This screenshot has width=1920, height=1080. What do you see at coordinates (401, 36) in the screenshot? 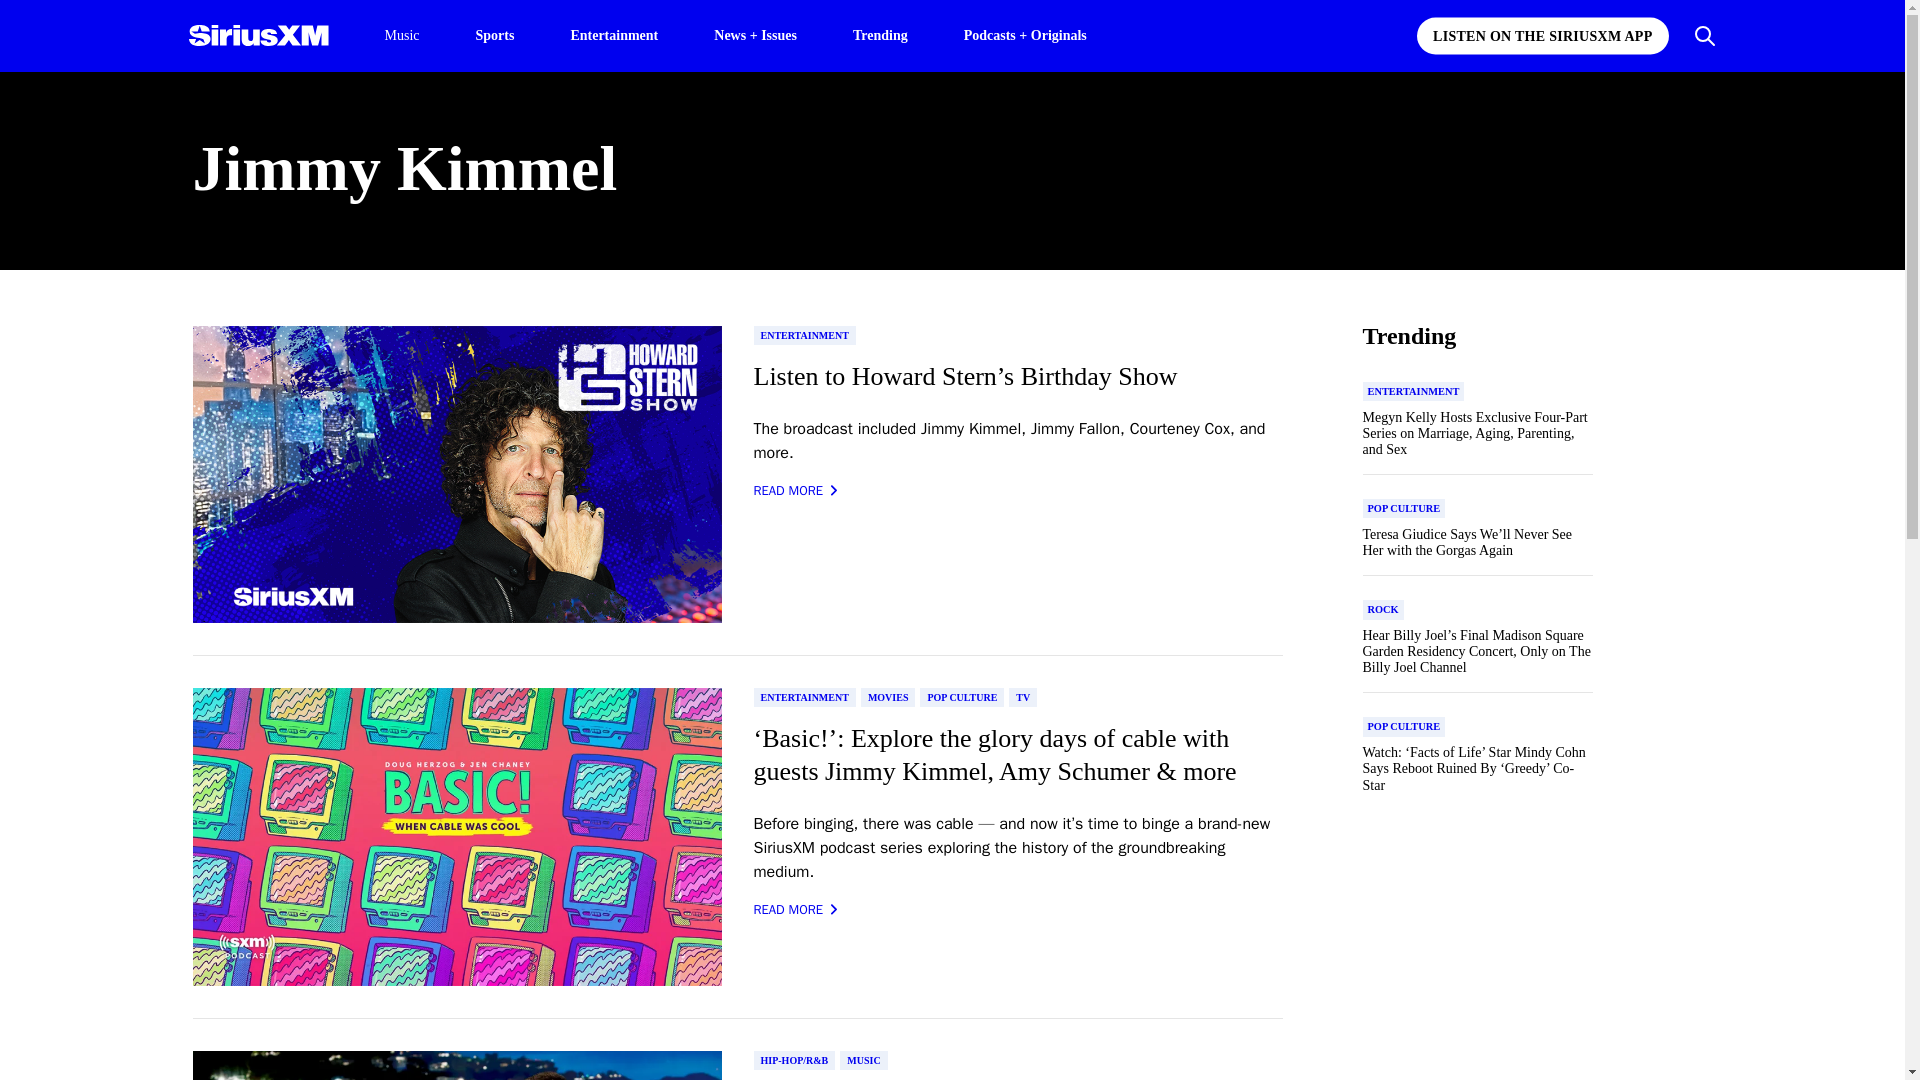
I see `Music` at bounding box center [401, 36].